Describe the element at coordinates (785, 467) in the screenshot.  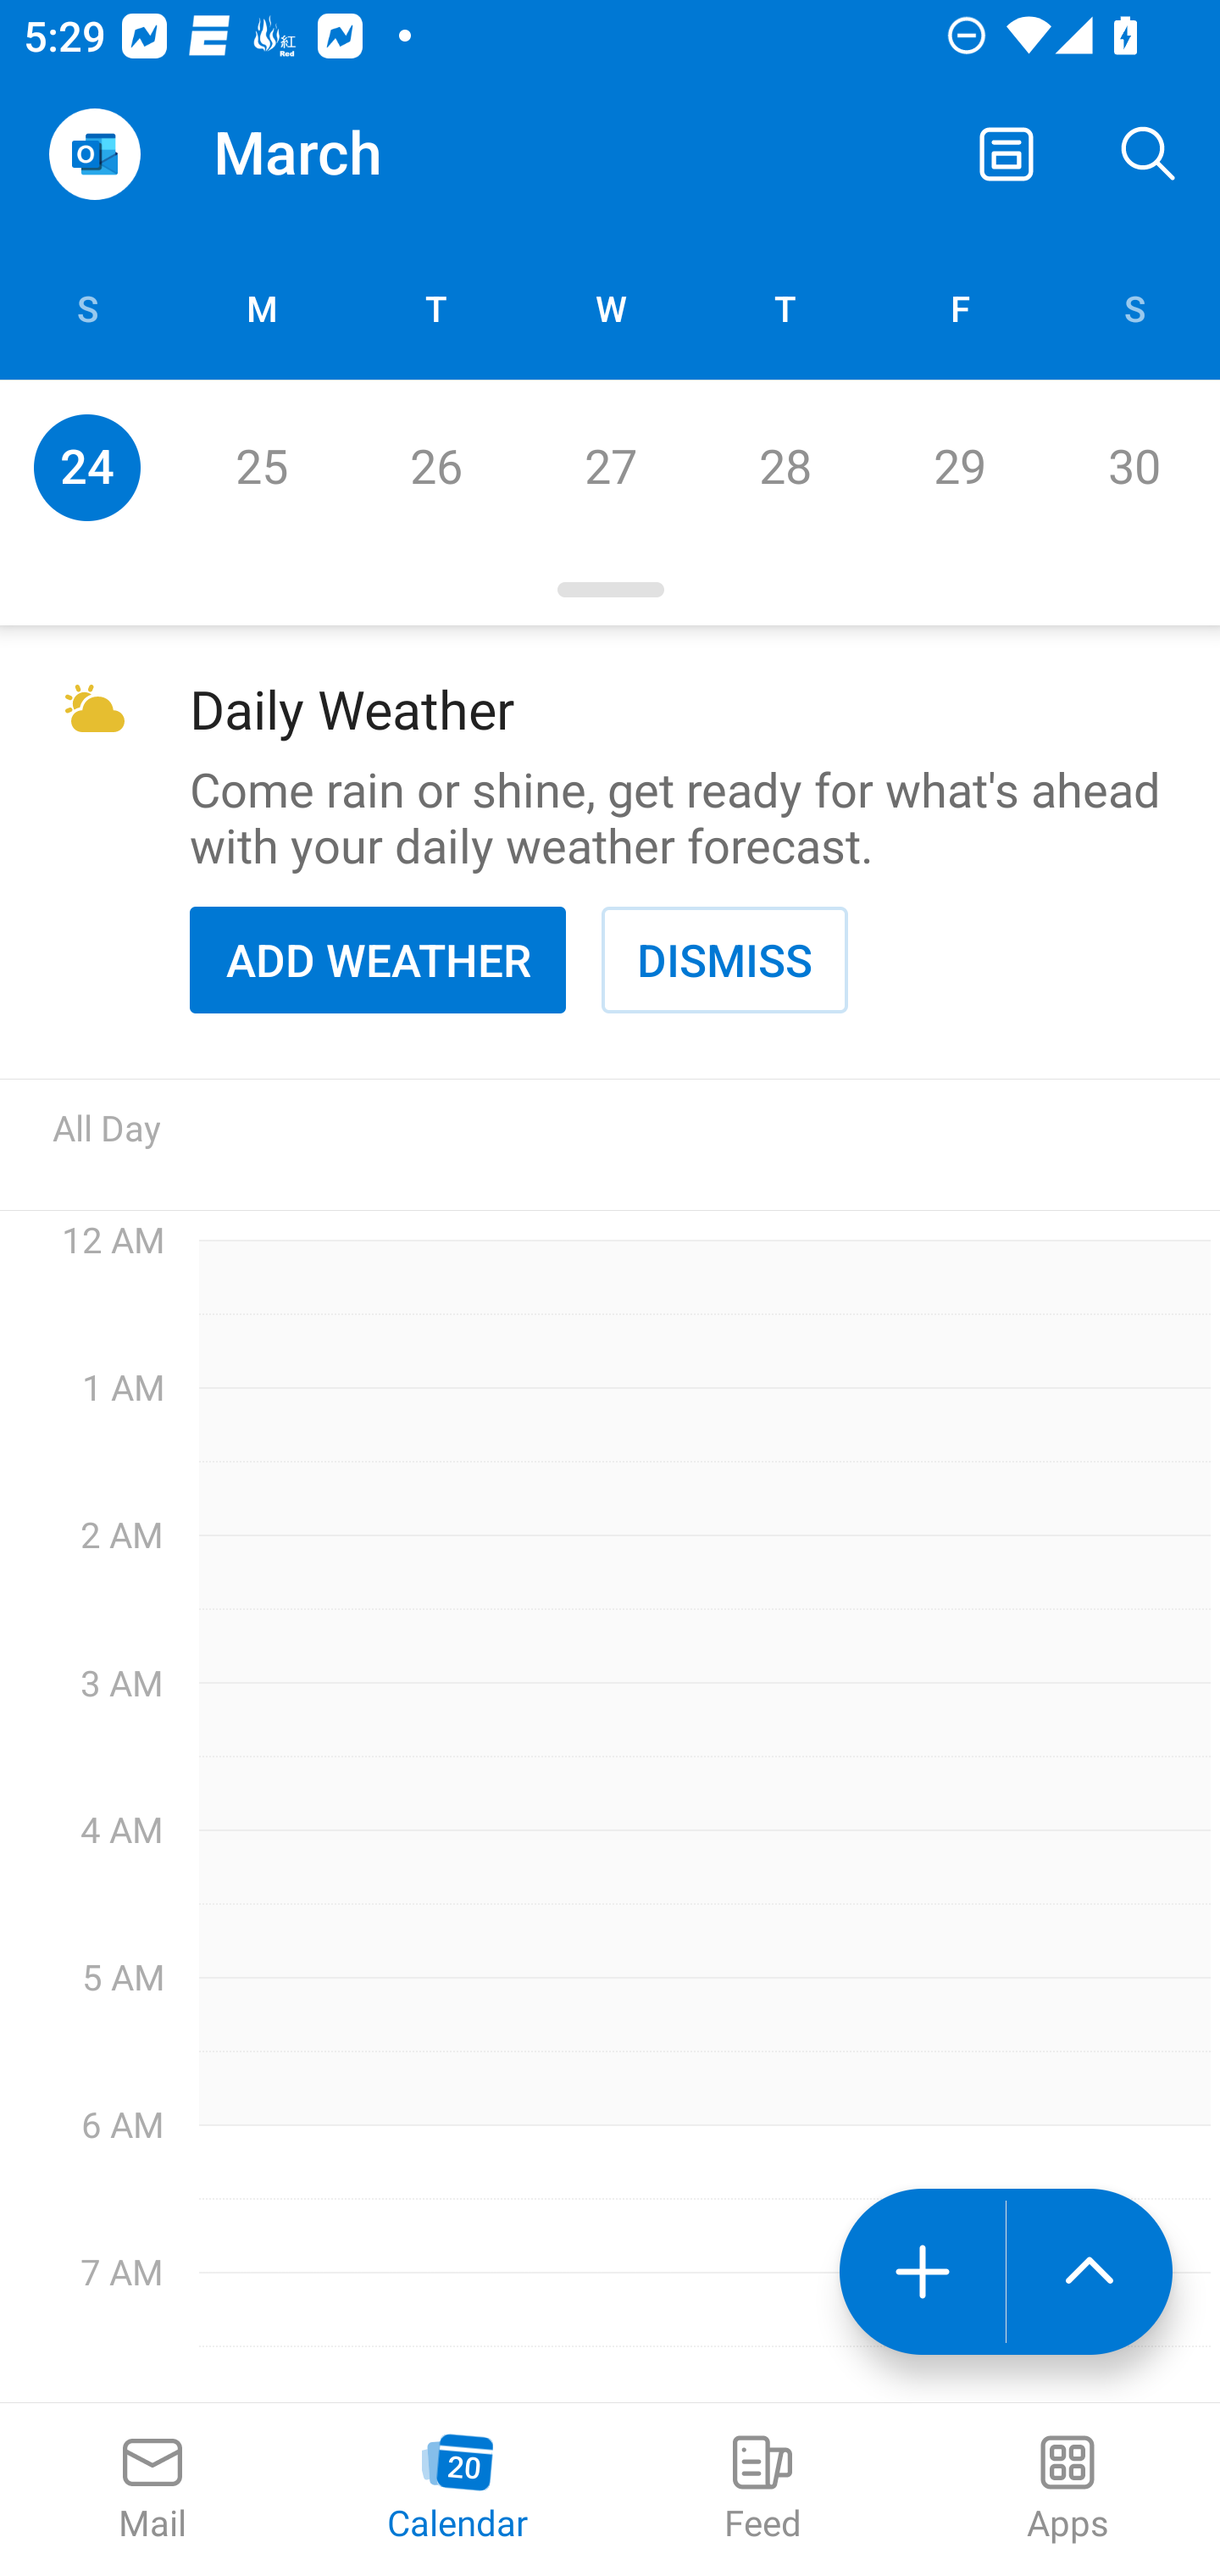
I see `28 Thursday, March 28` at that location.